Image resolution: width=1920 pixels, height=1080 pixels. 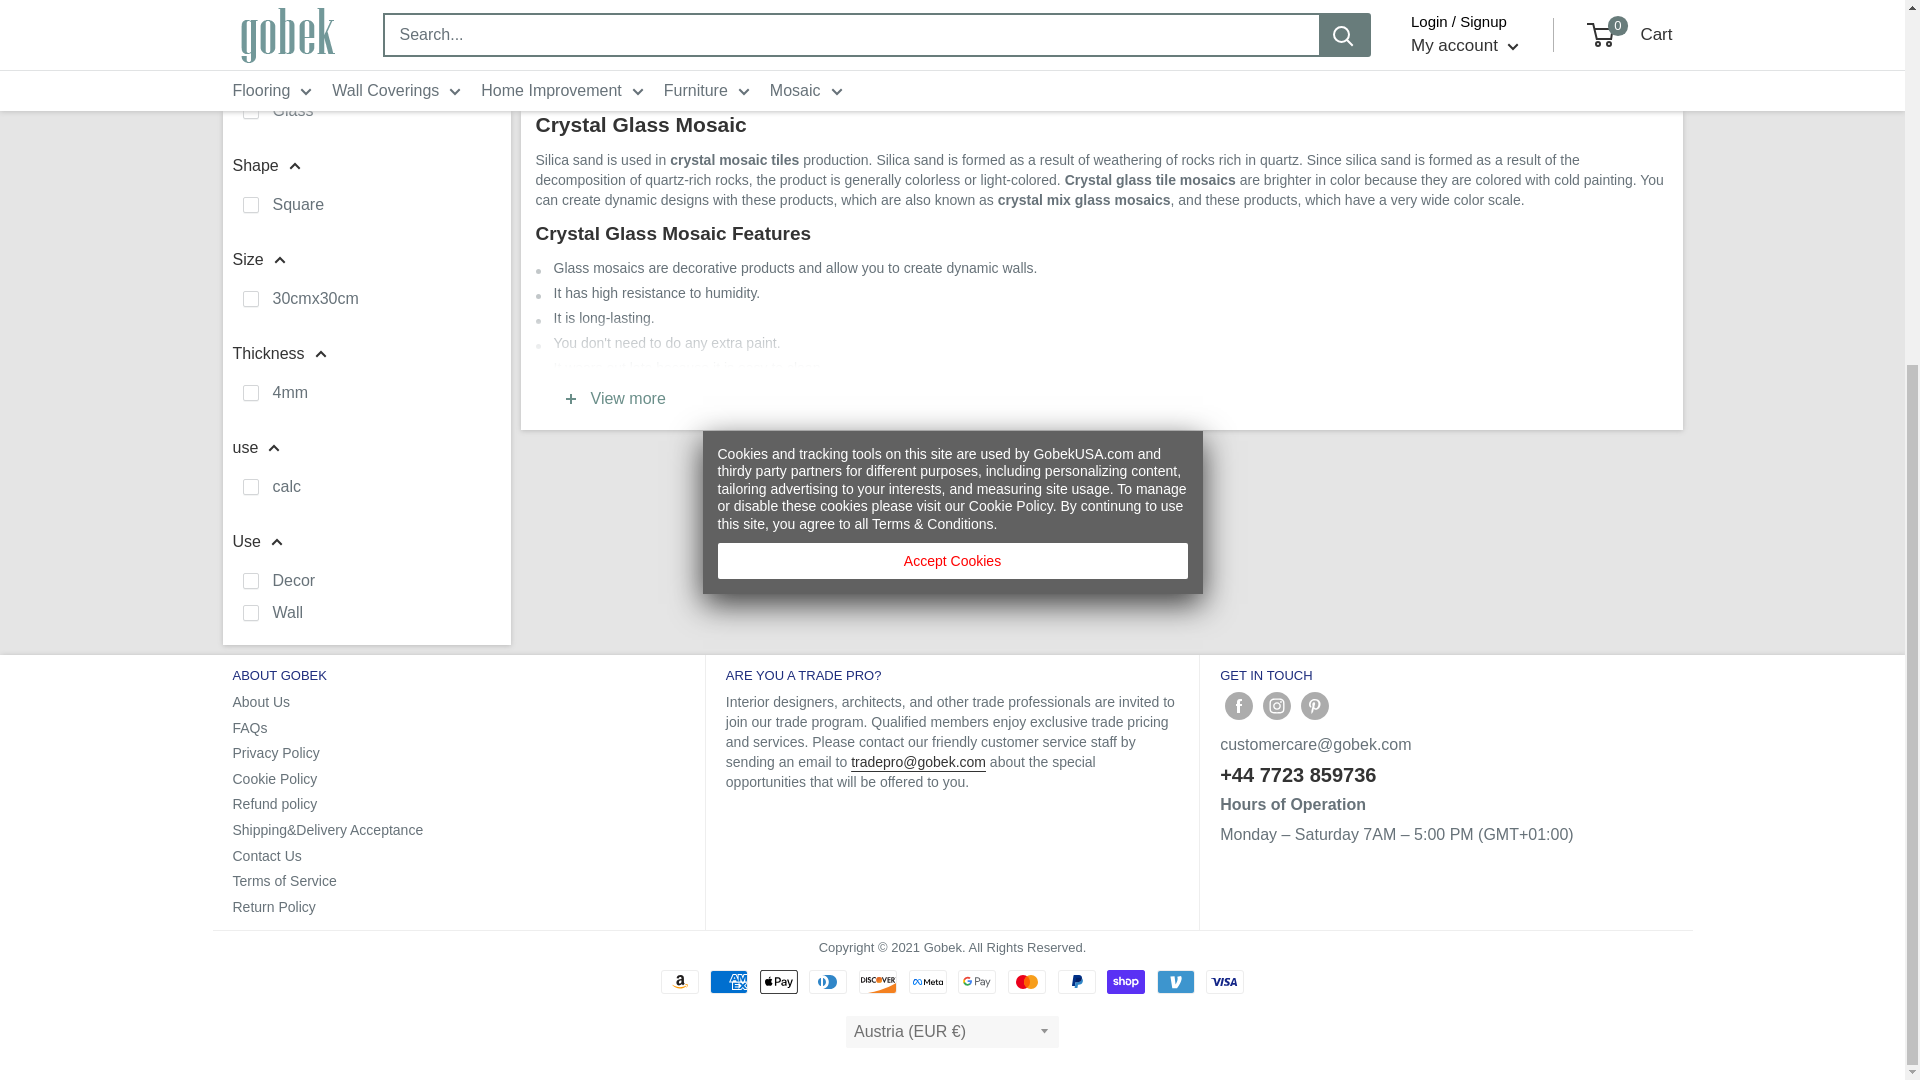 I want to click on on, so click(x=249, y=298).